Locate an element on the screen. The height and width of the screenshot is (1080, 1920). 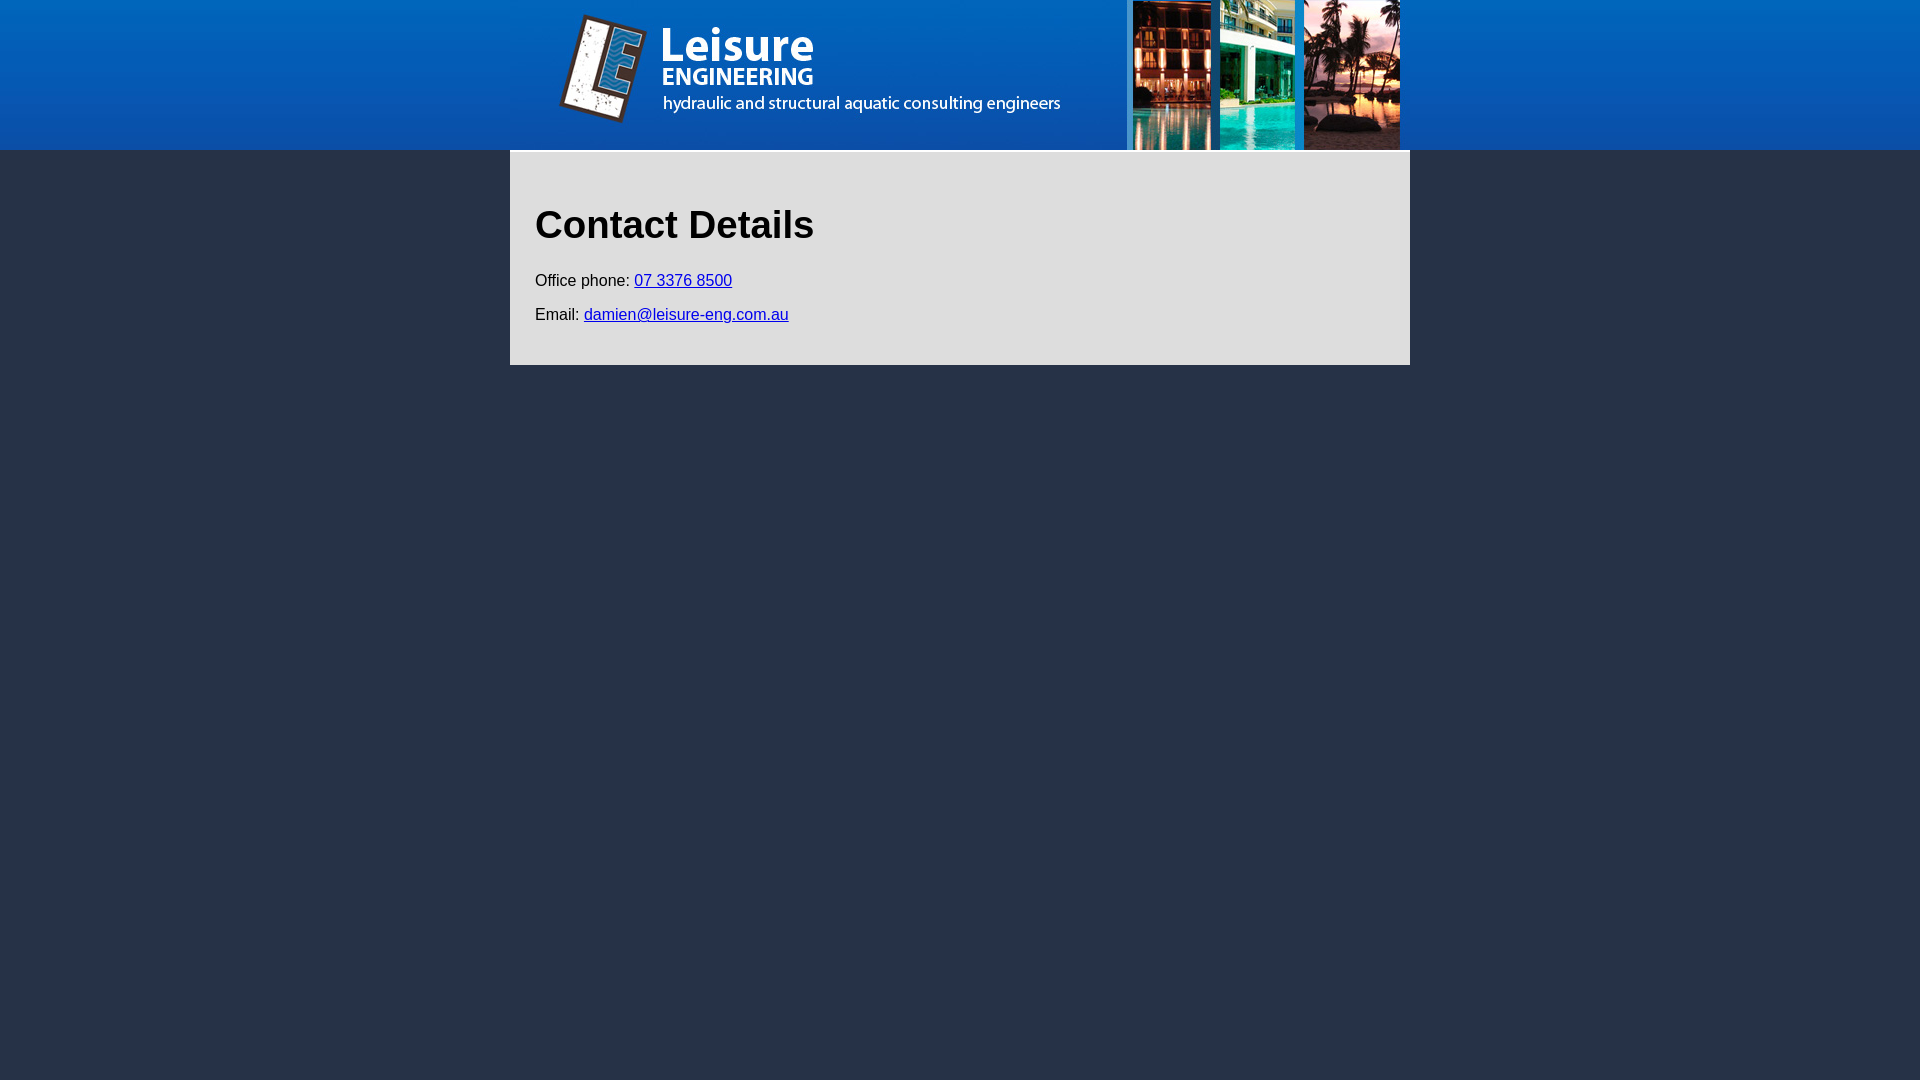
07 3376 8500 is located at coordinates (683, 280).